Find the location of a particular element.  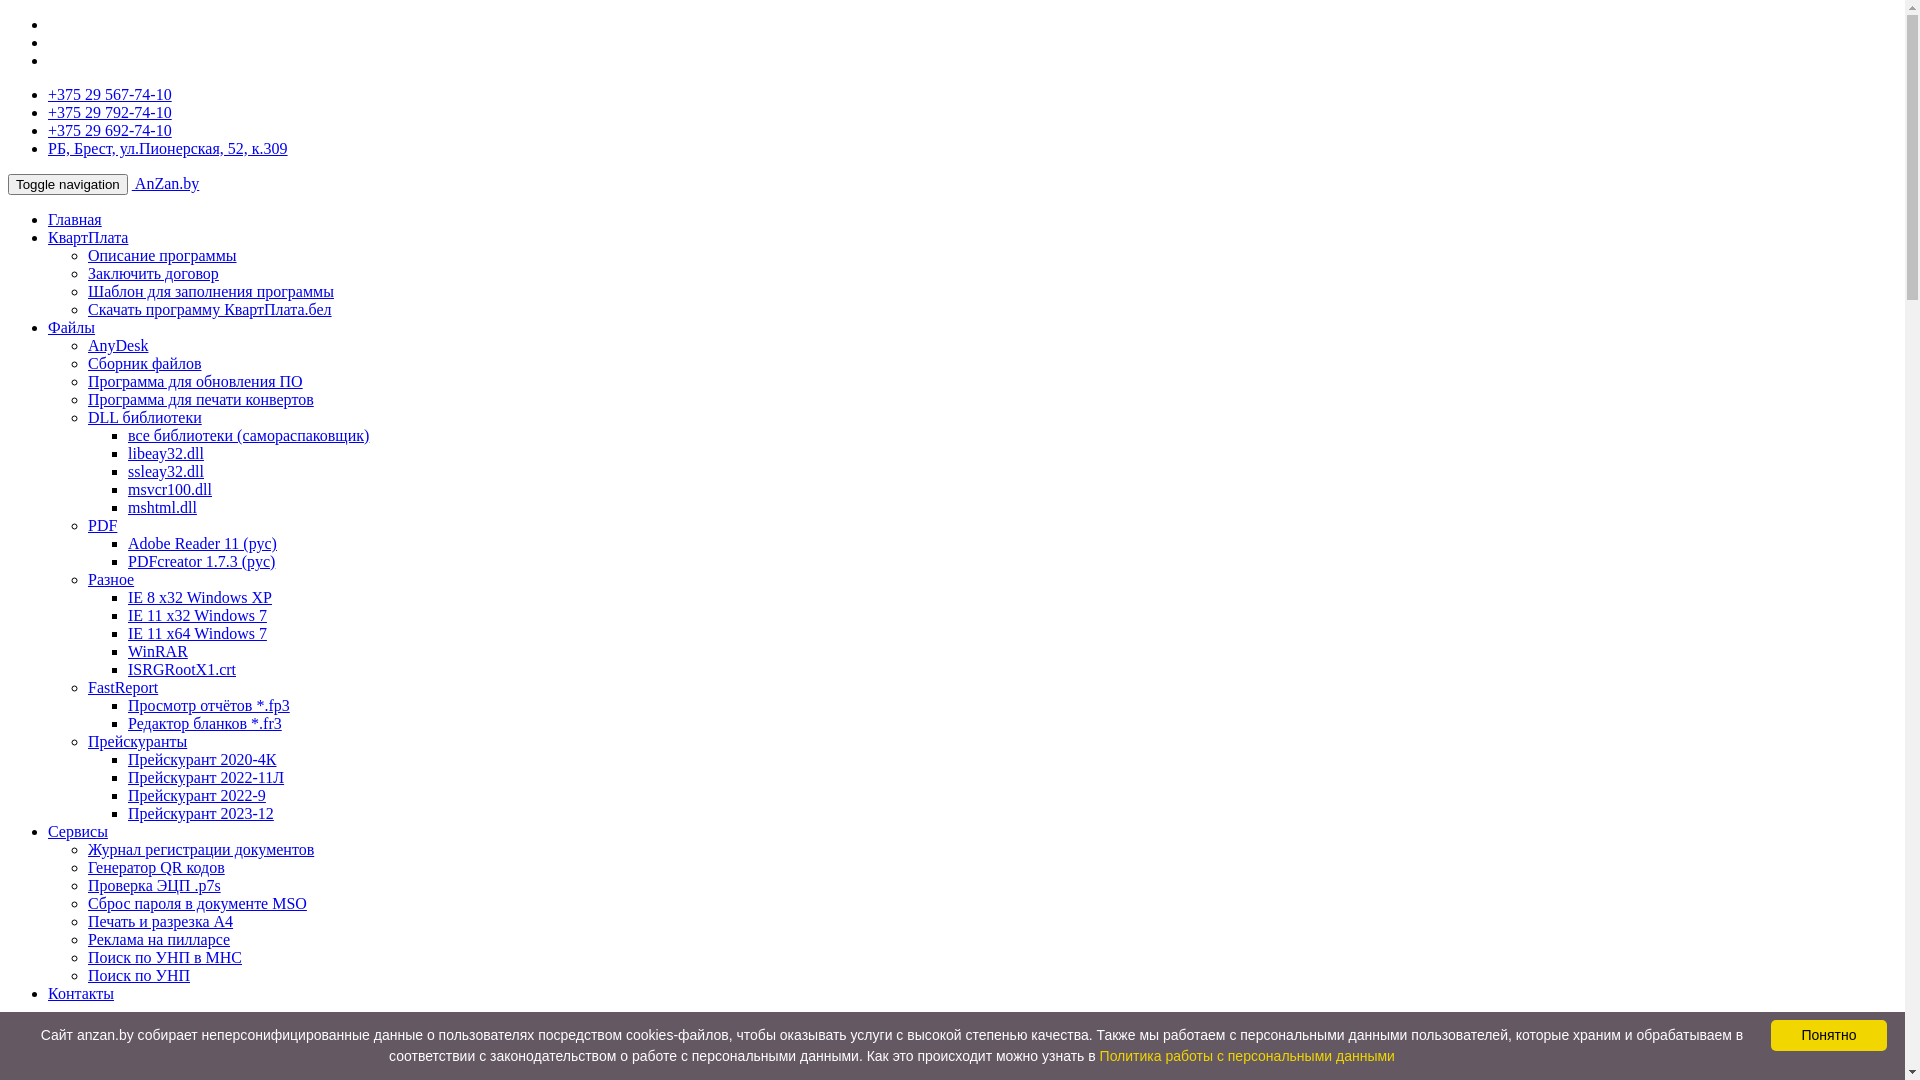

msvcr100.dll is located at coordinates (170, 490).